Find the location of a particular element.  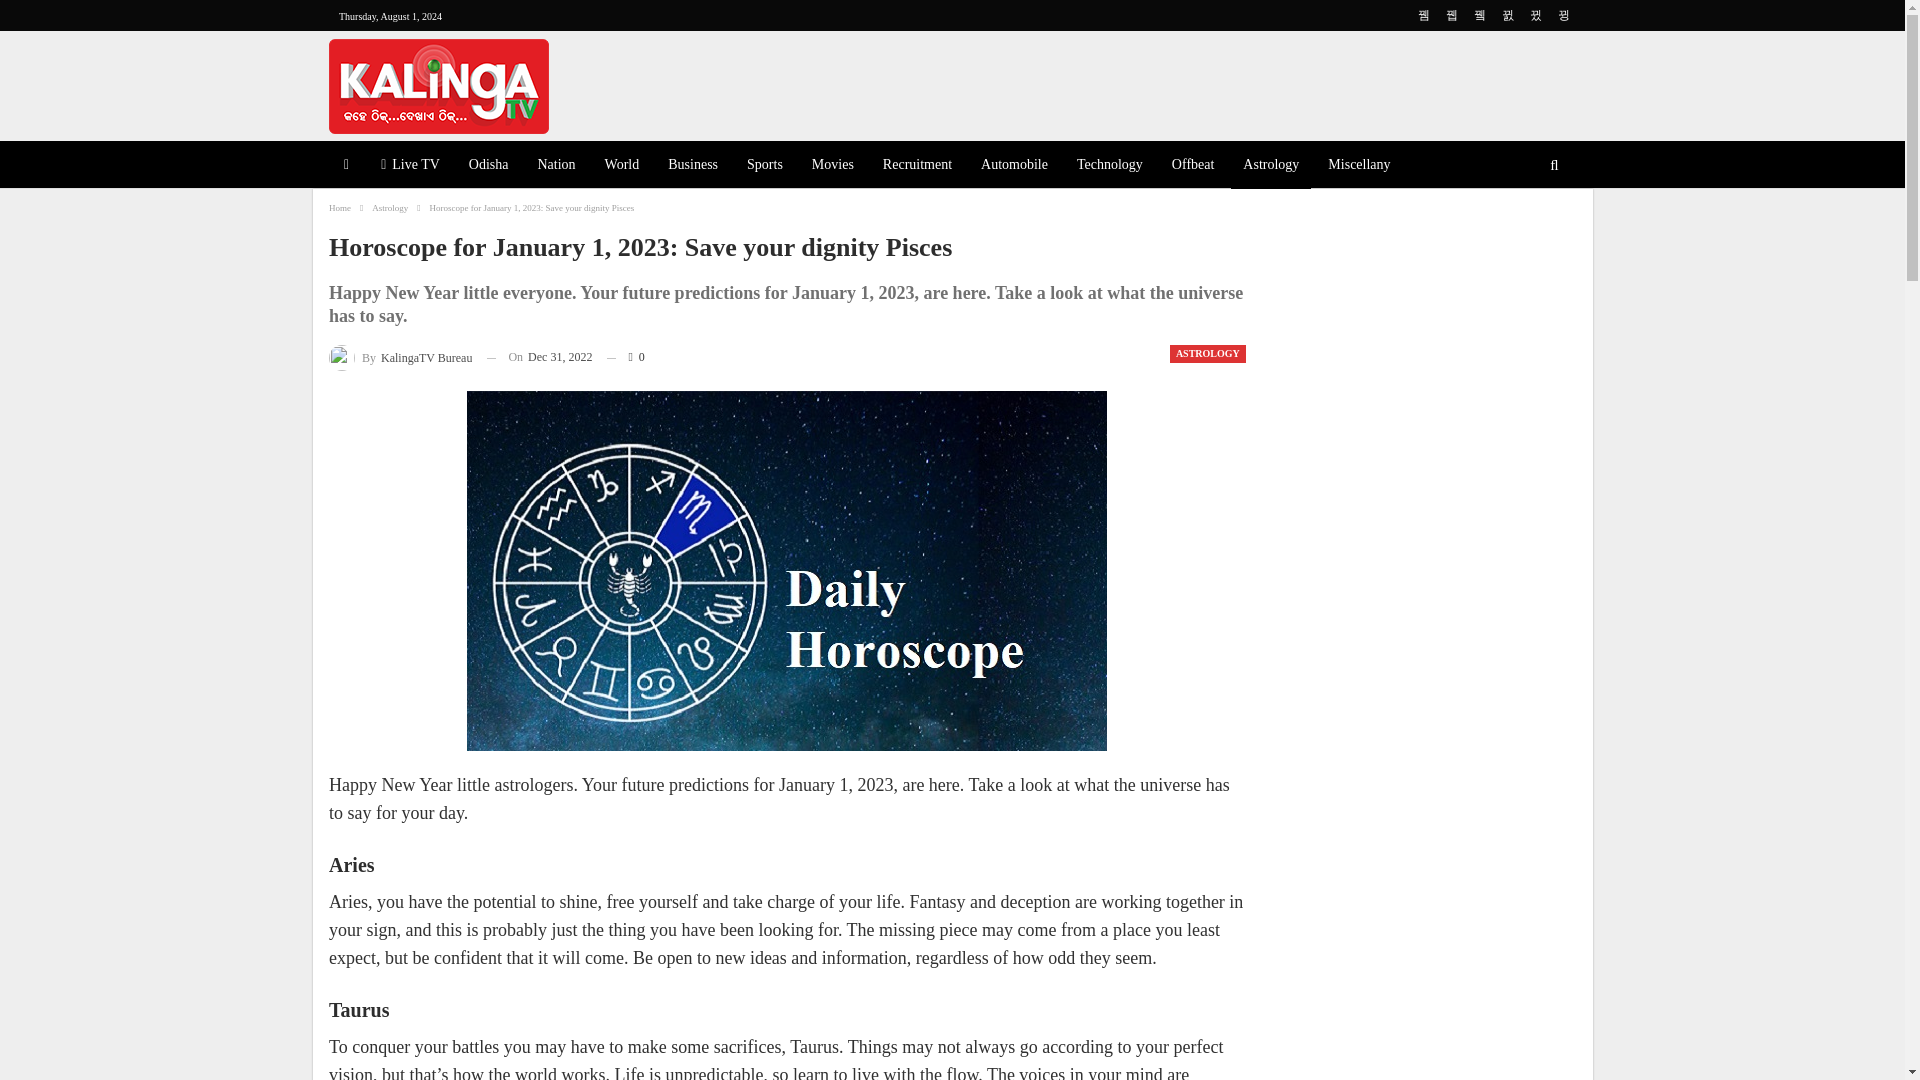

Business is located at coordinates (692, 166).